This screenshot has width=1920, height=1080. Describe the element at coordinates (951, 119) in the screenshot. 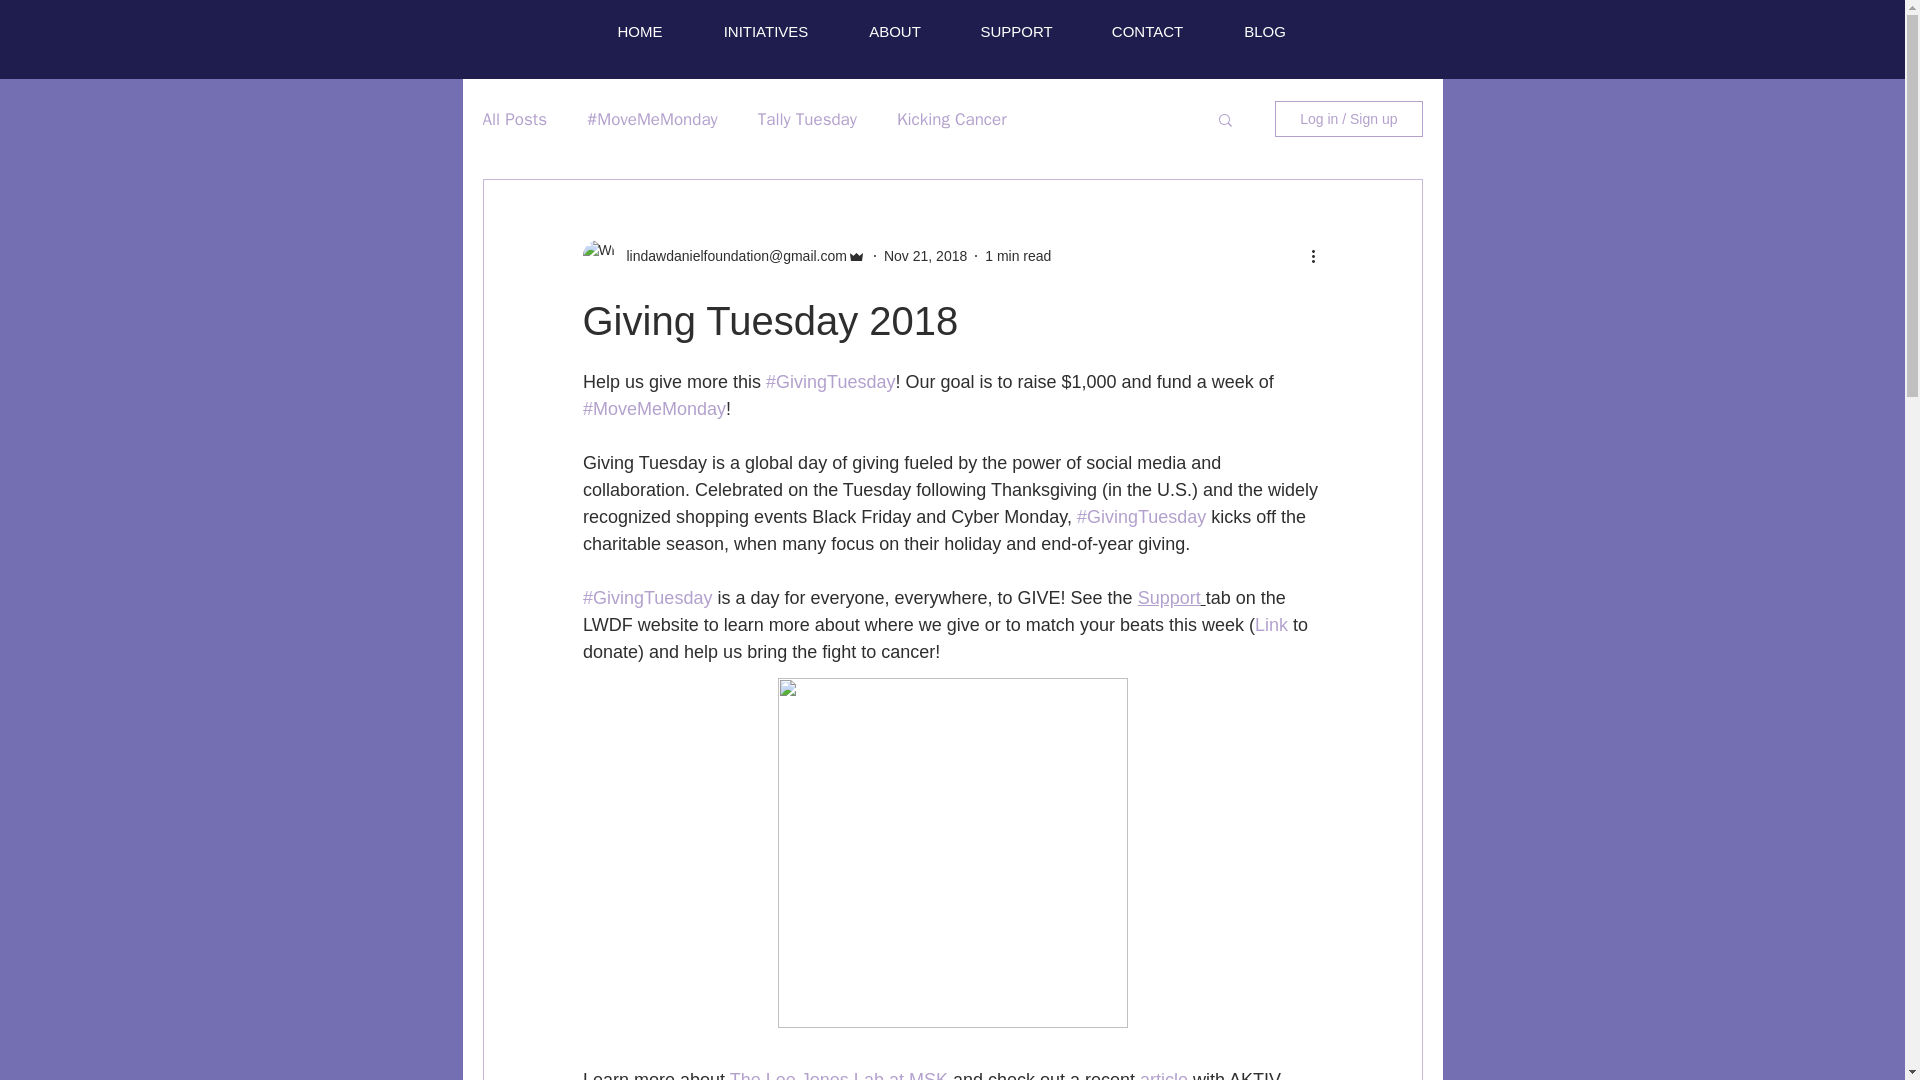

I see `Kicking Cancer` at that location.